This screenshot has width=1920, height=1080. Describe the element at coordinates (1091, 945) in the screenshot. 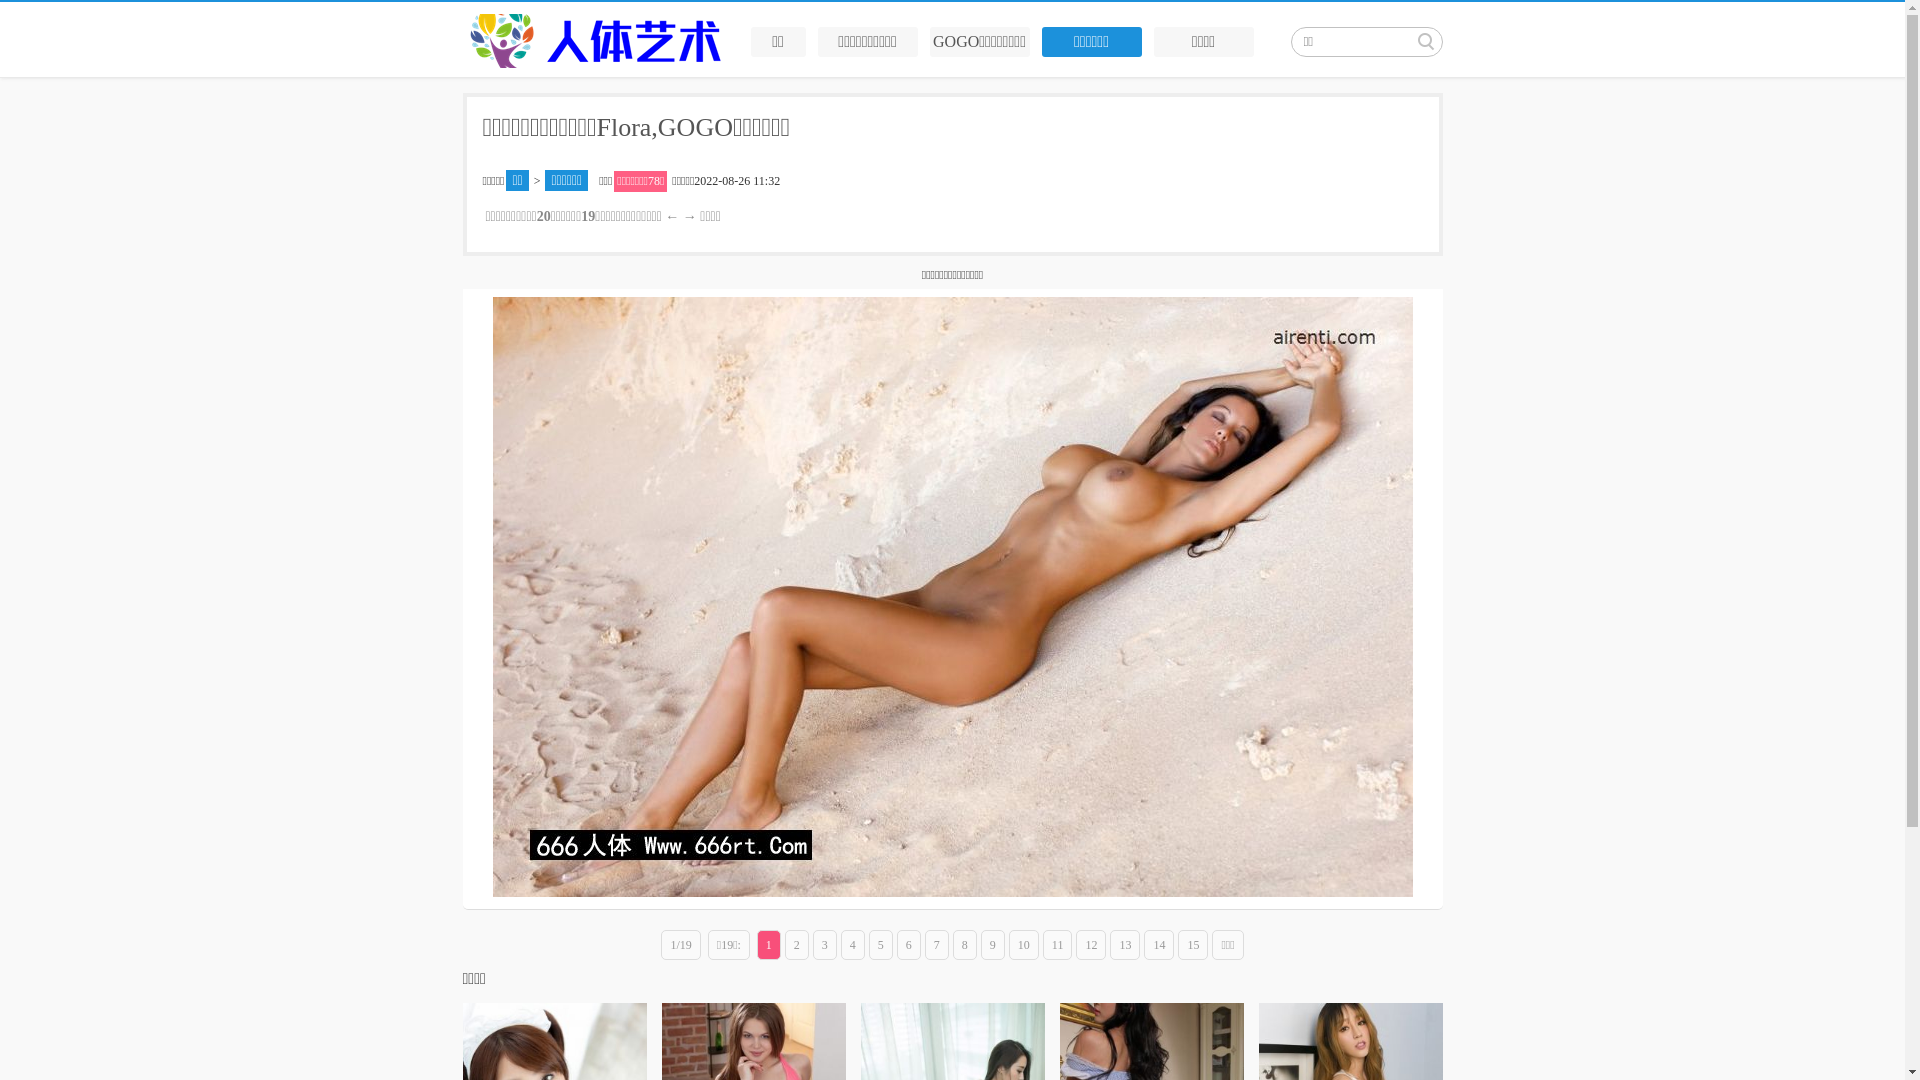

I see `12` at that location.